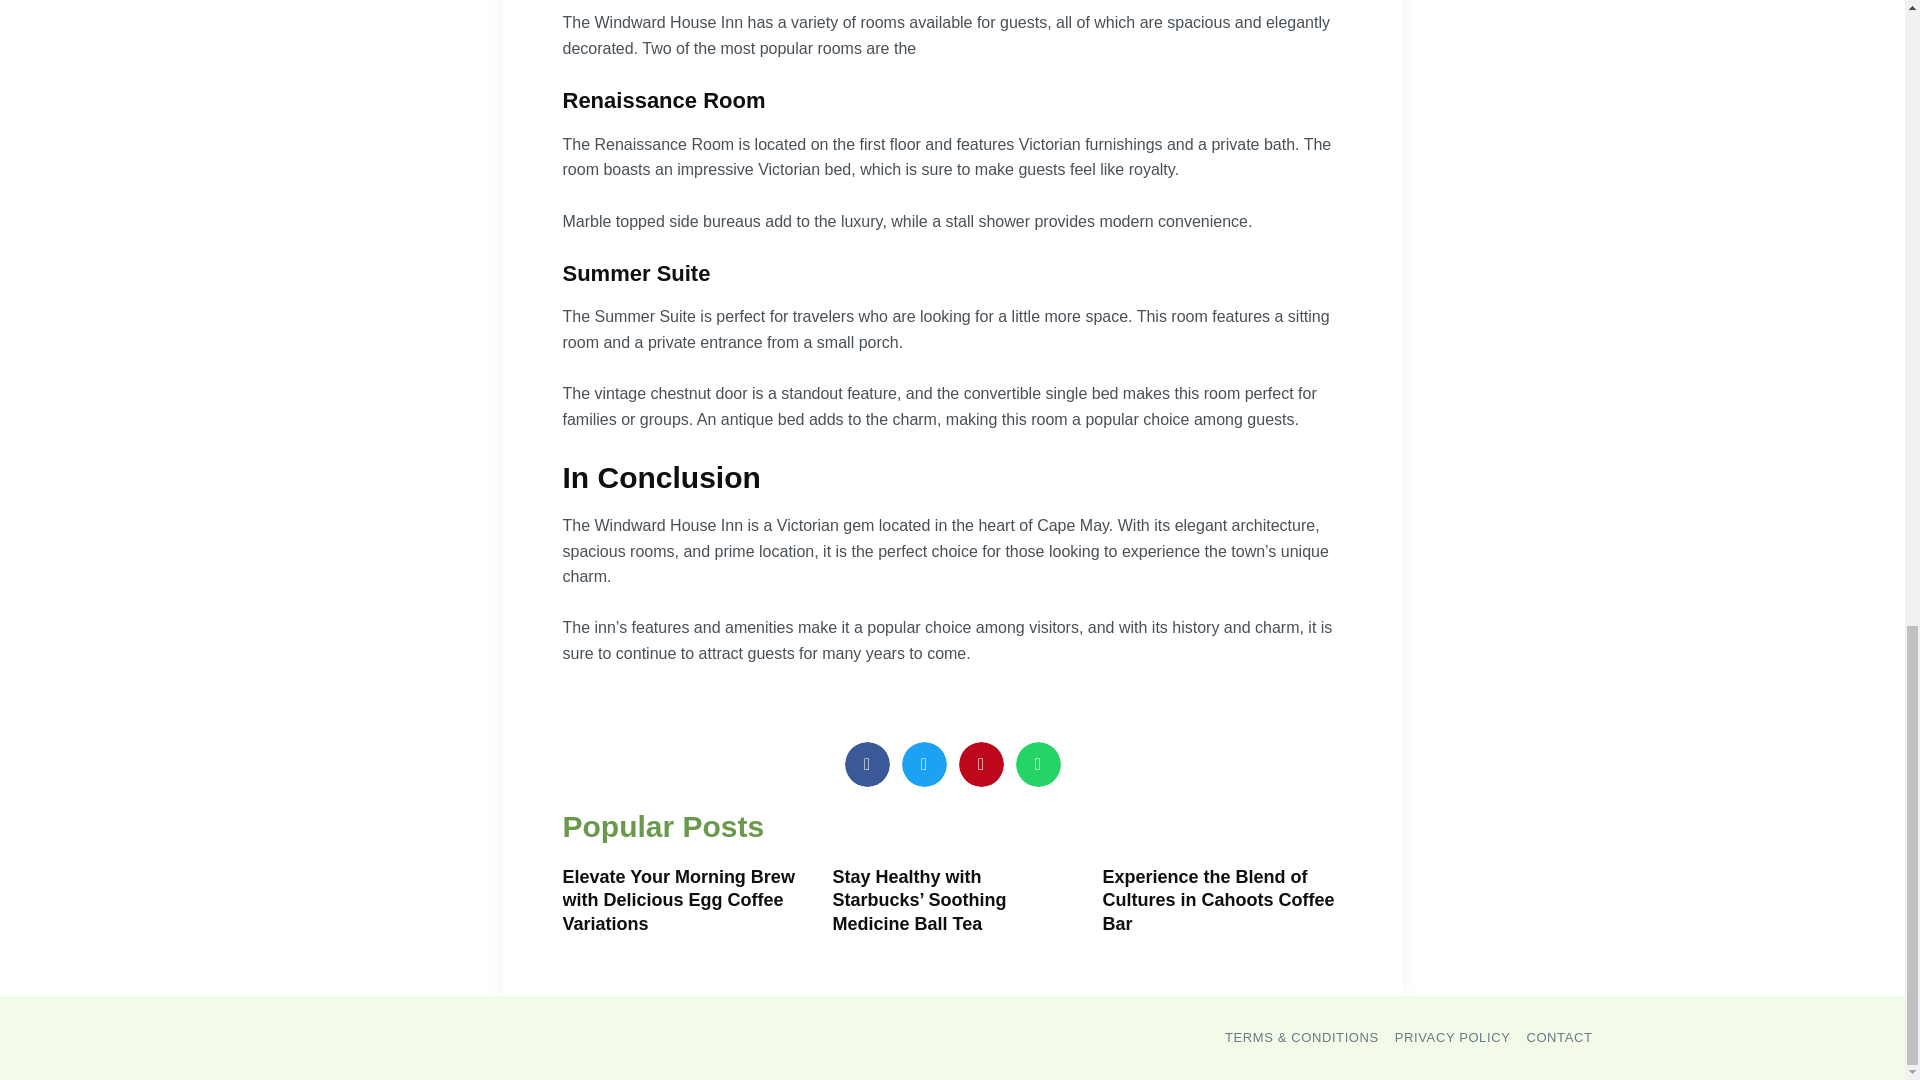  I want to click on CONTACT, so click(1558, 1037).